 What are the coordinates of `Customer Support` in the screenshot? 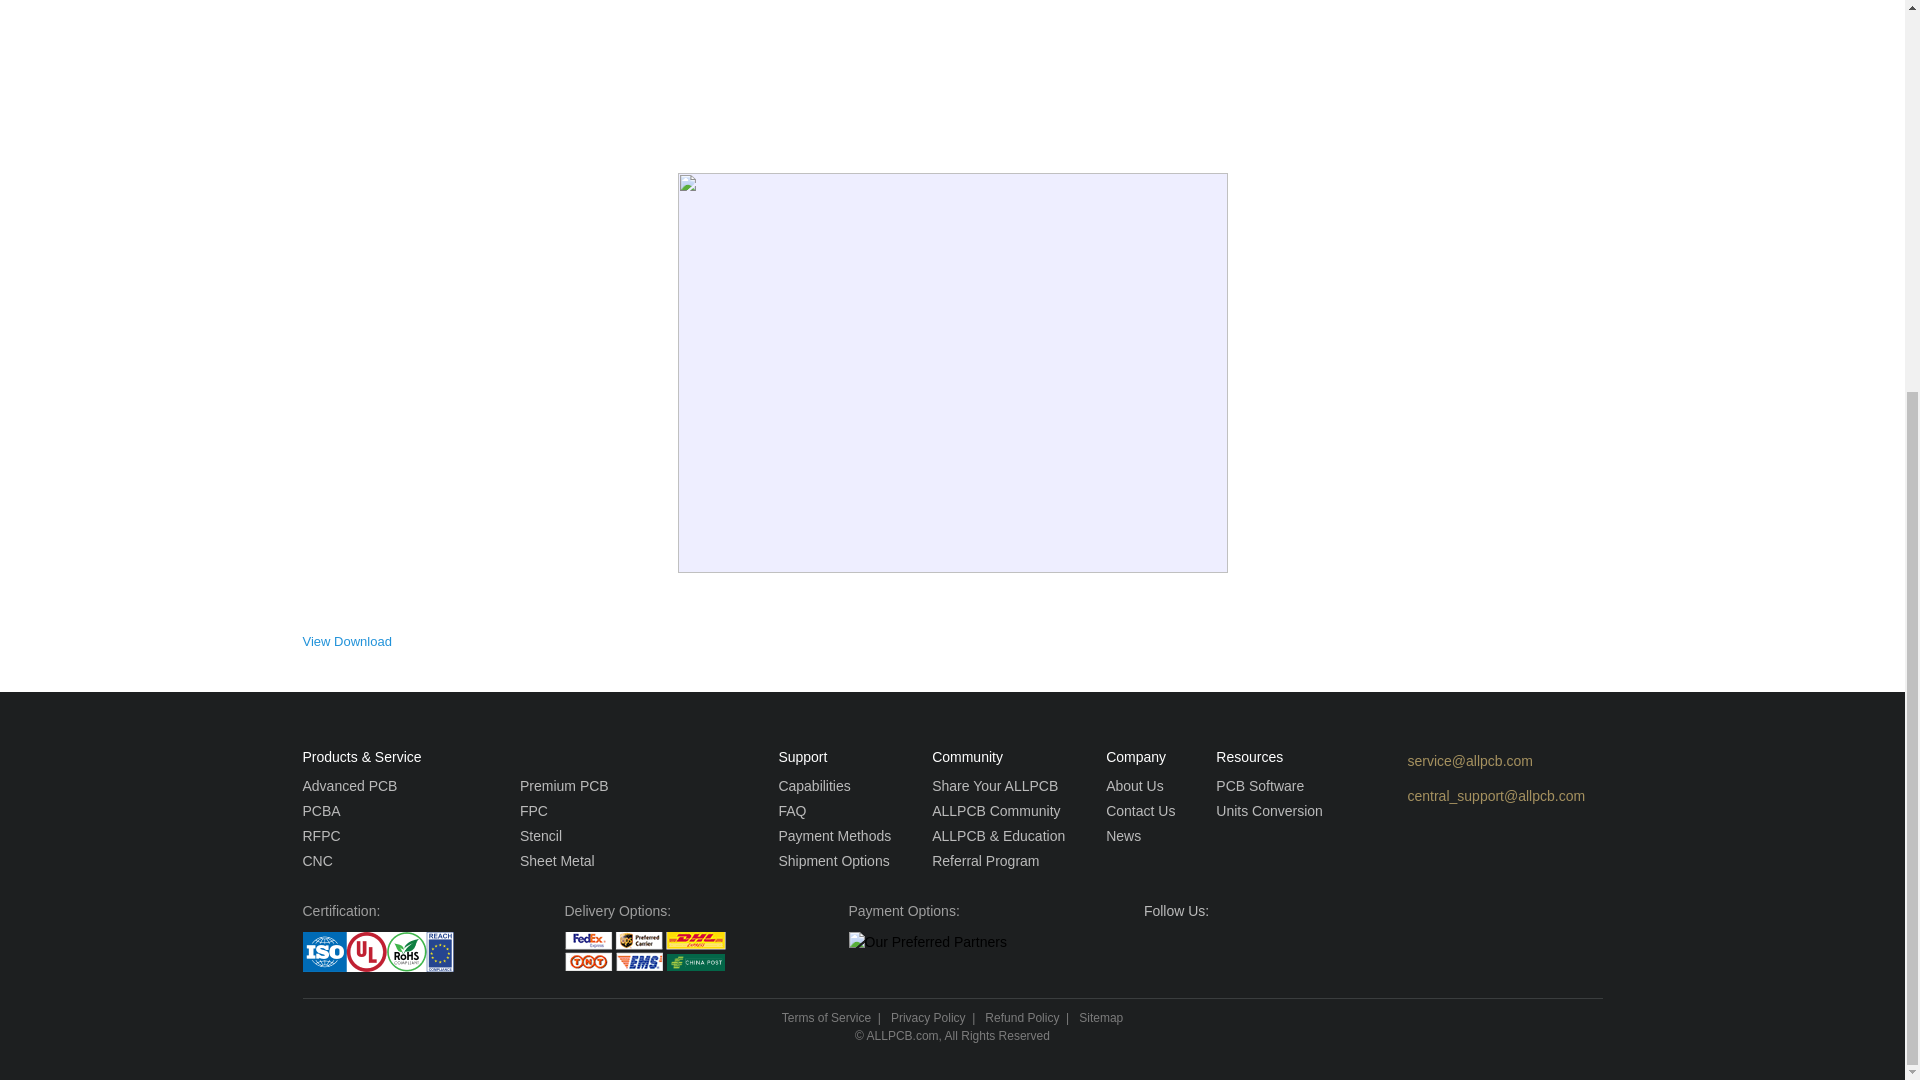 It's located at (1482, 761).